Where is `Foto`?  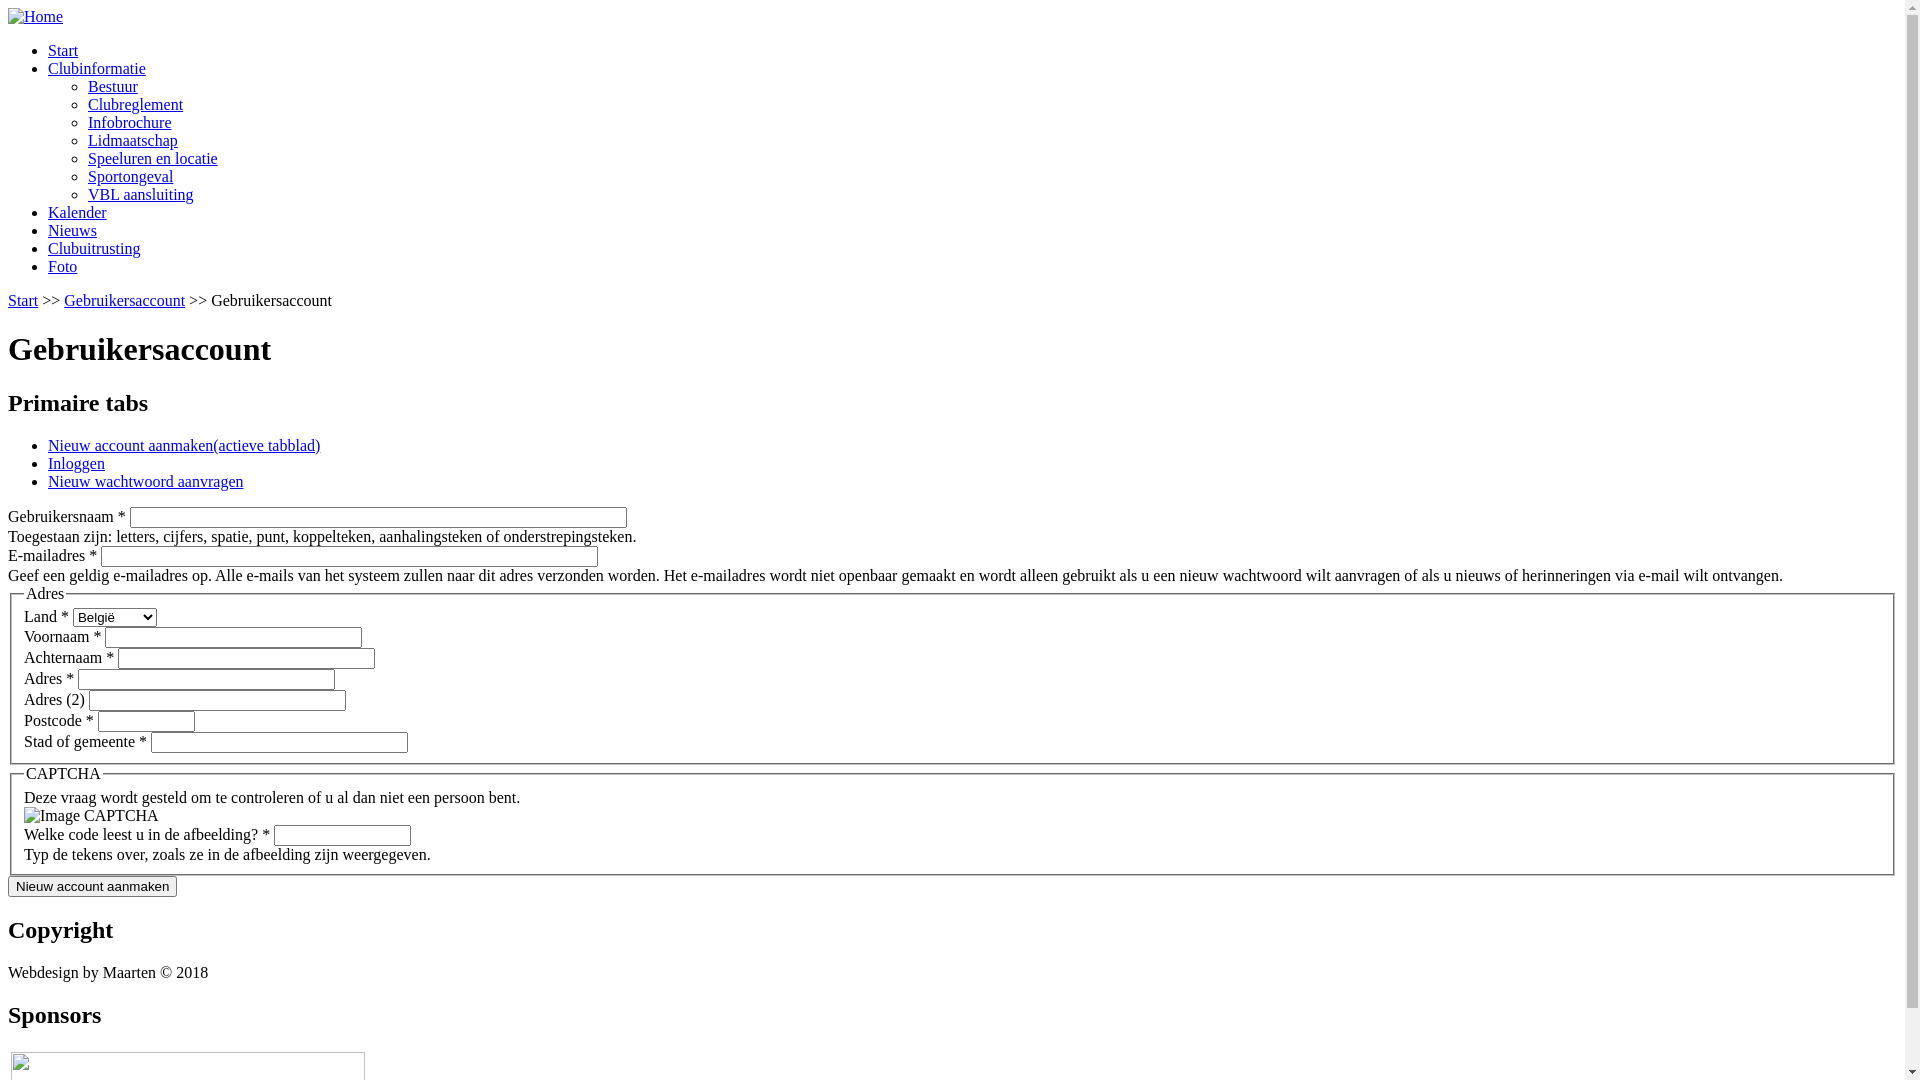
Foto is located at coordinates (62, 266).